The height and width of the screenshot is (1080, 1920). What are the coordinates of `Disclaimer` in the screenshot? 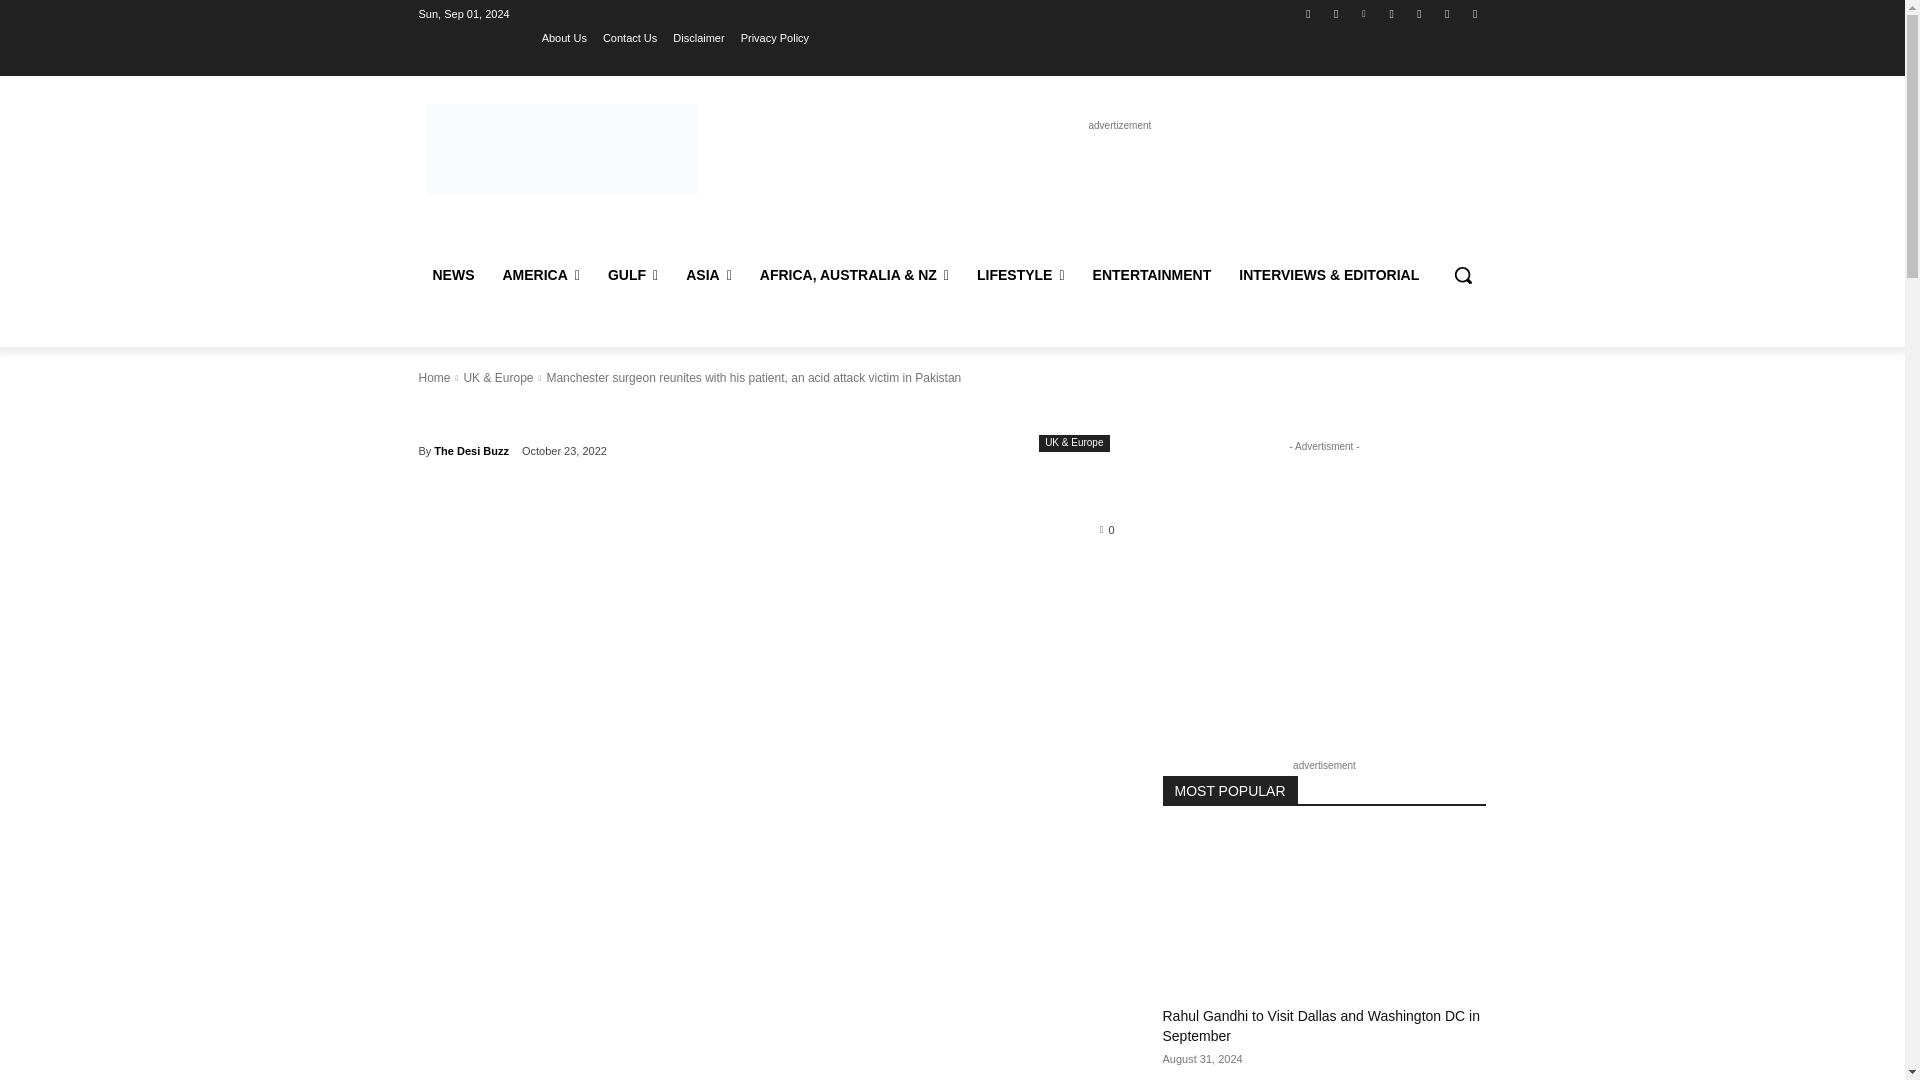 It's located at (698, 37).